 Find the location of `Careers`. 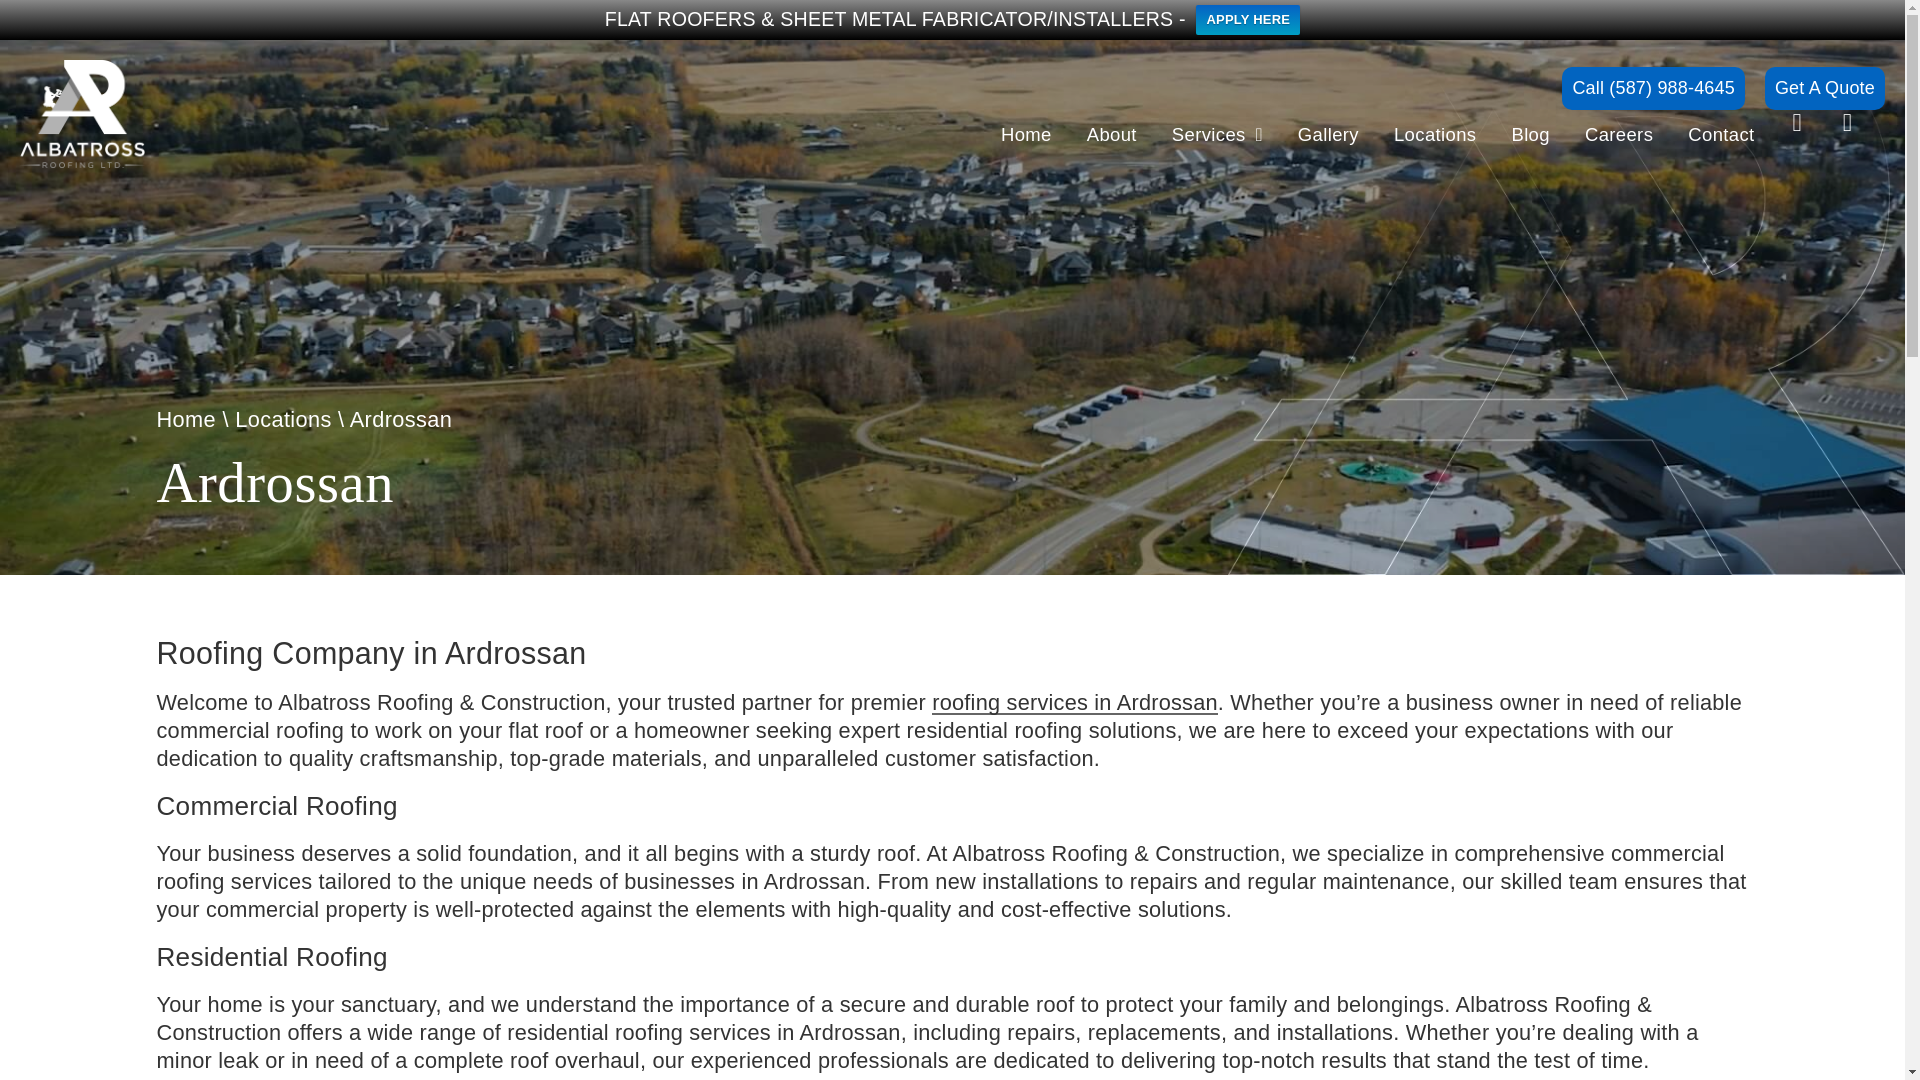

Careers is located at coordinates (1619, 134).